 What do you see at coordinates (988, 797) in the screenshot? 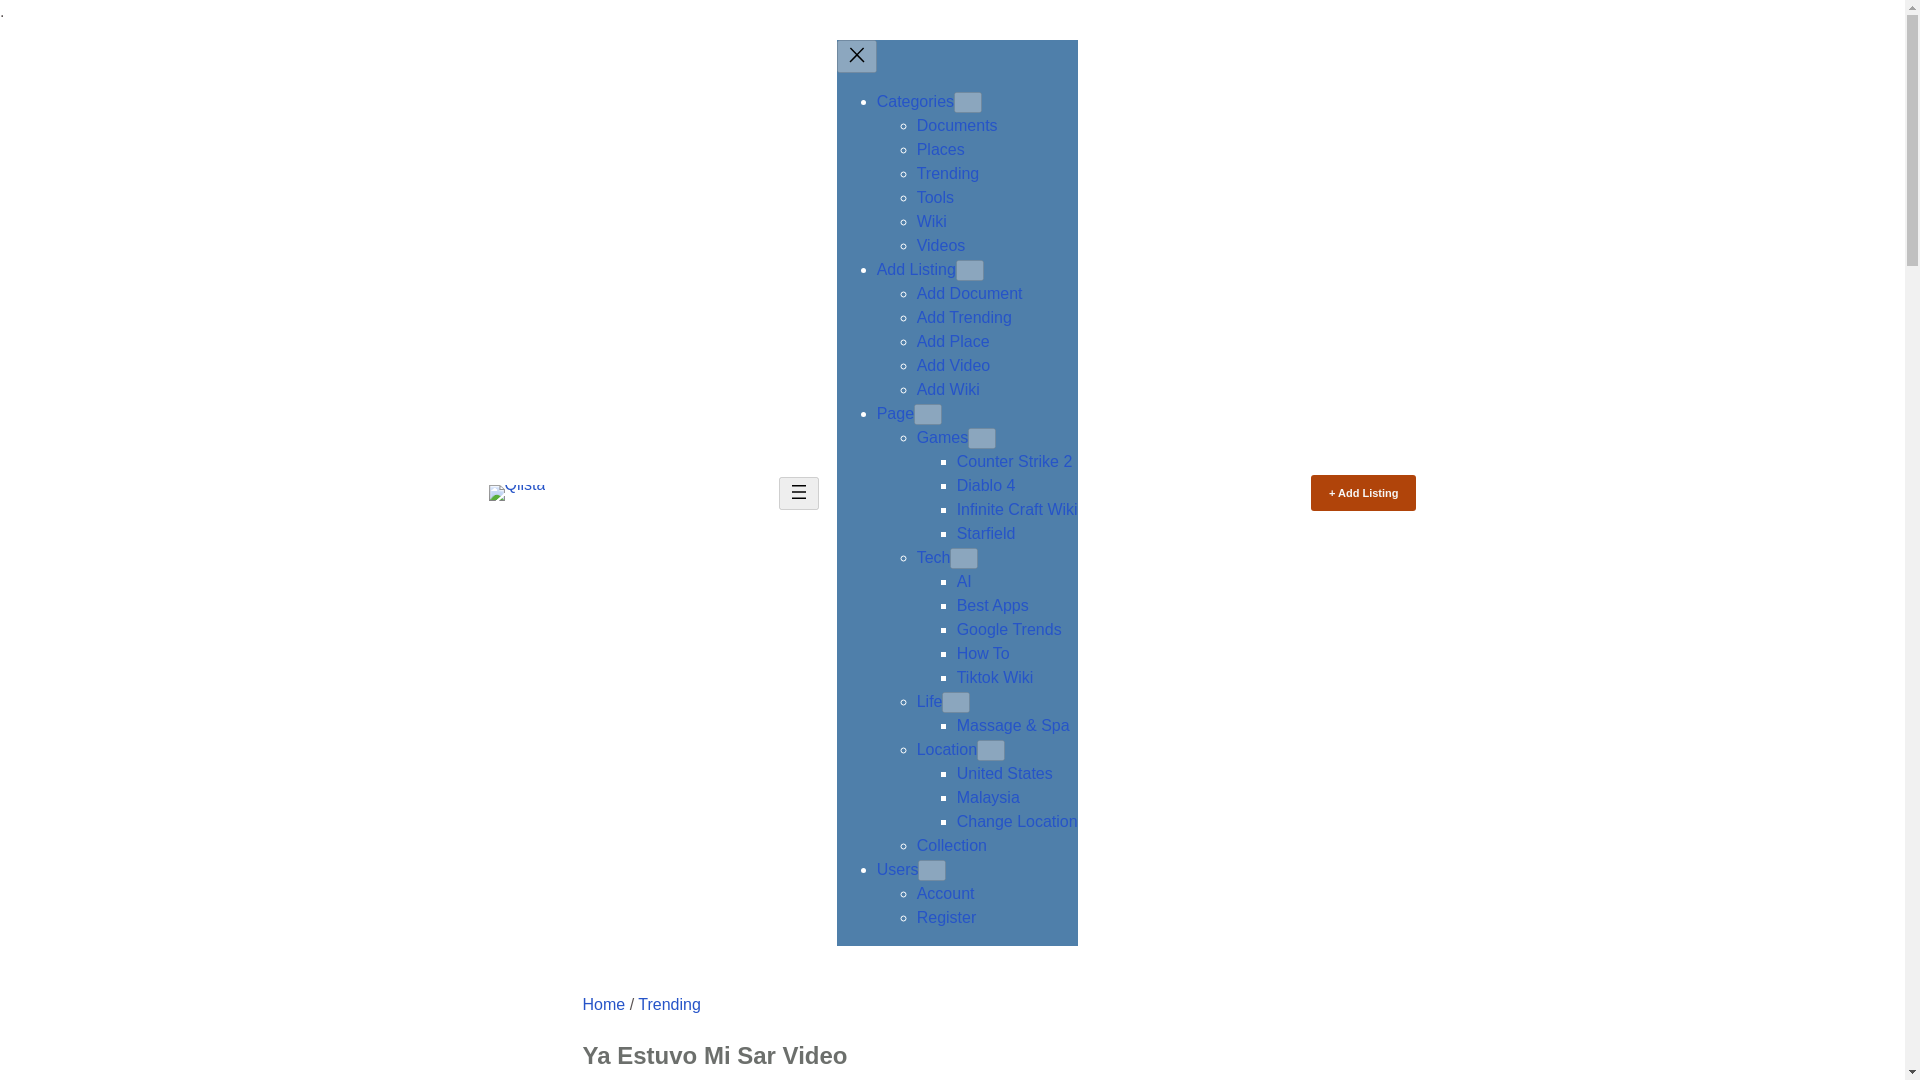
I see `Malaysia` at bounding box center [988, 797].